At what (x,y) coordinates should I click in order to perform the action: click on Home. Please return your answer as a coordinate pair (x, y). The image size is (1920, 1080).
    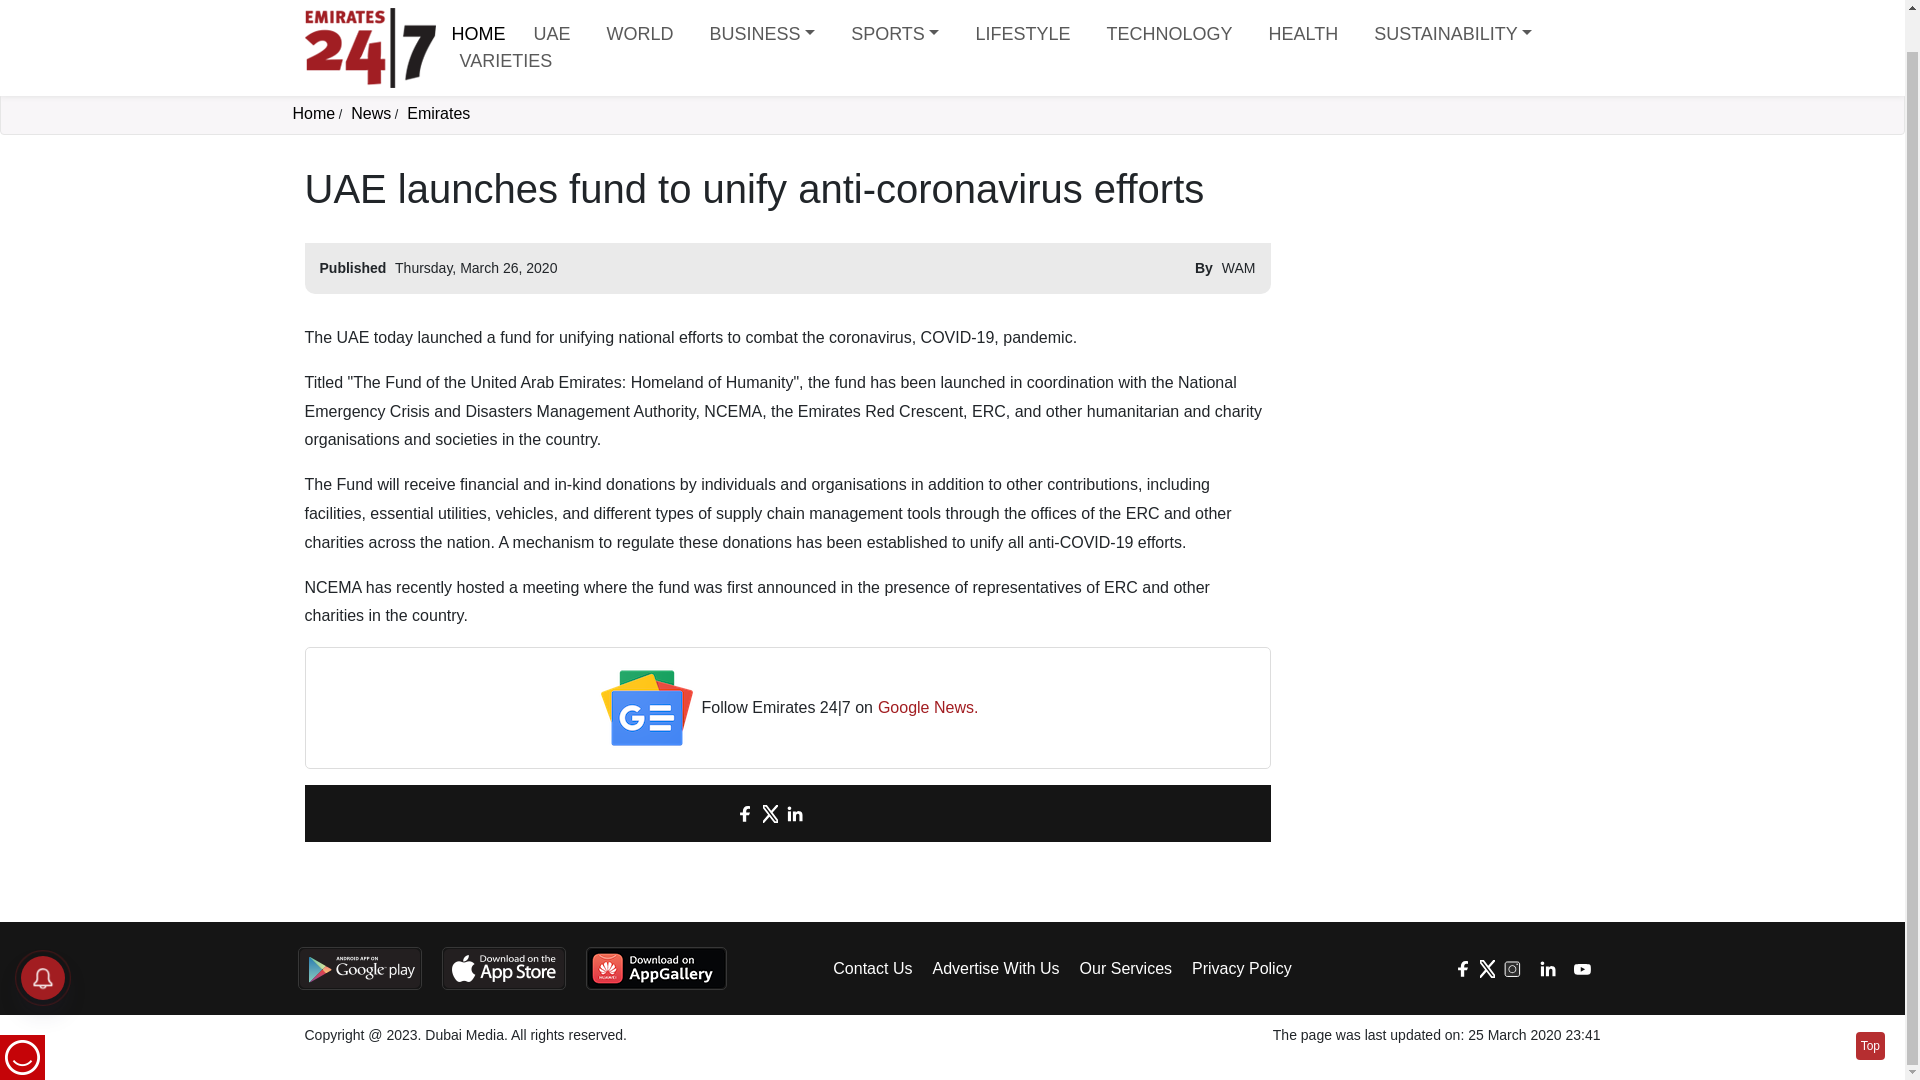
    Looking at the image, I should click on (312, 113).